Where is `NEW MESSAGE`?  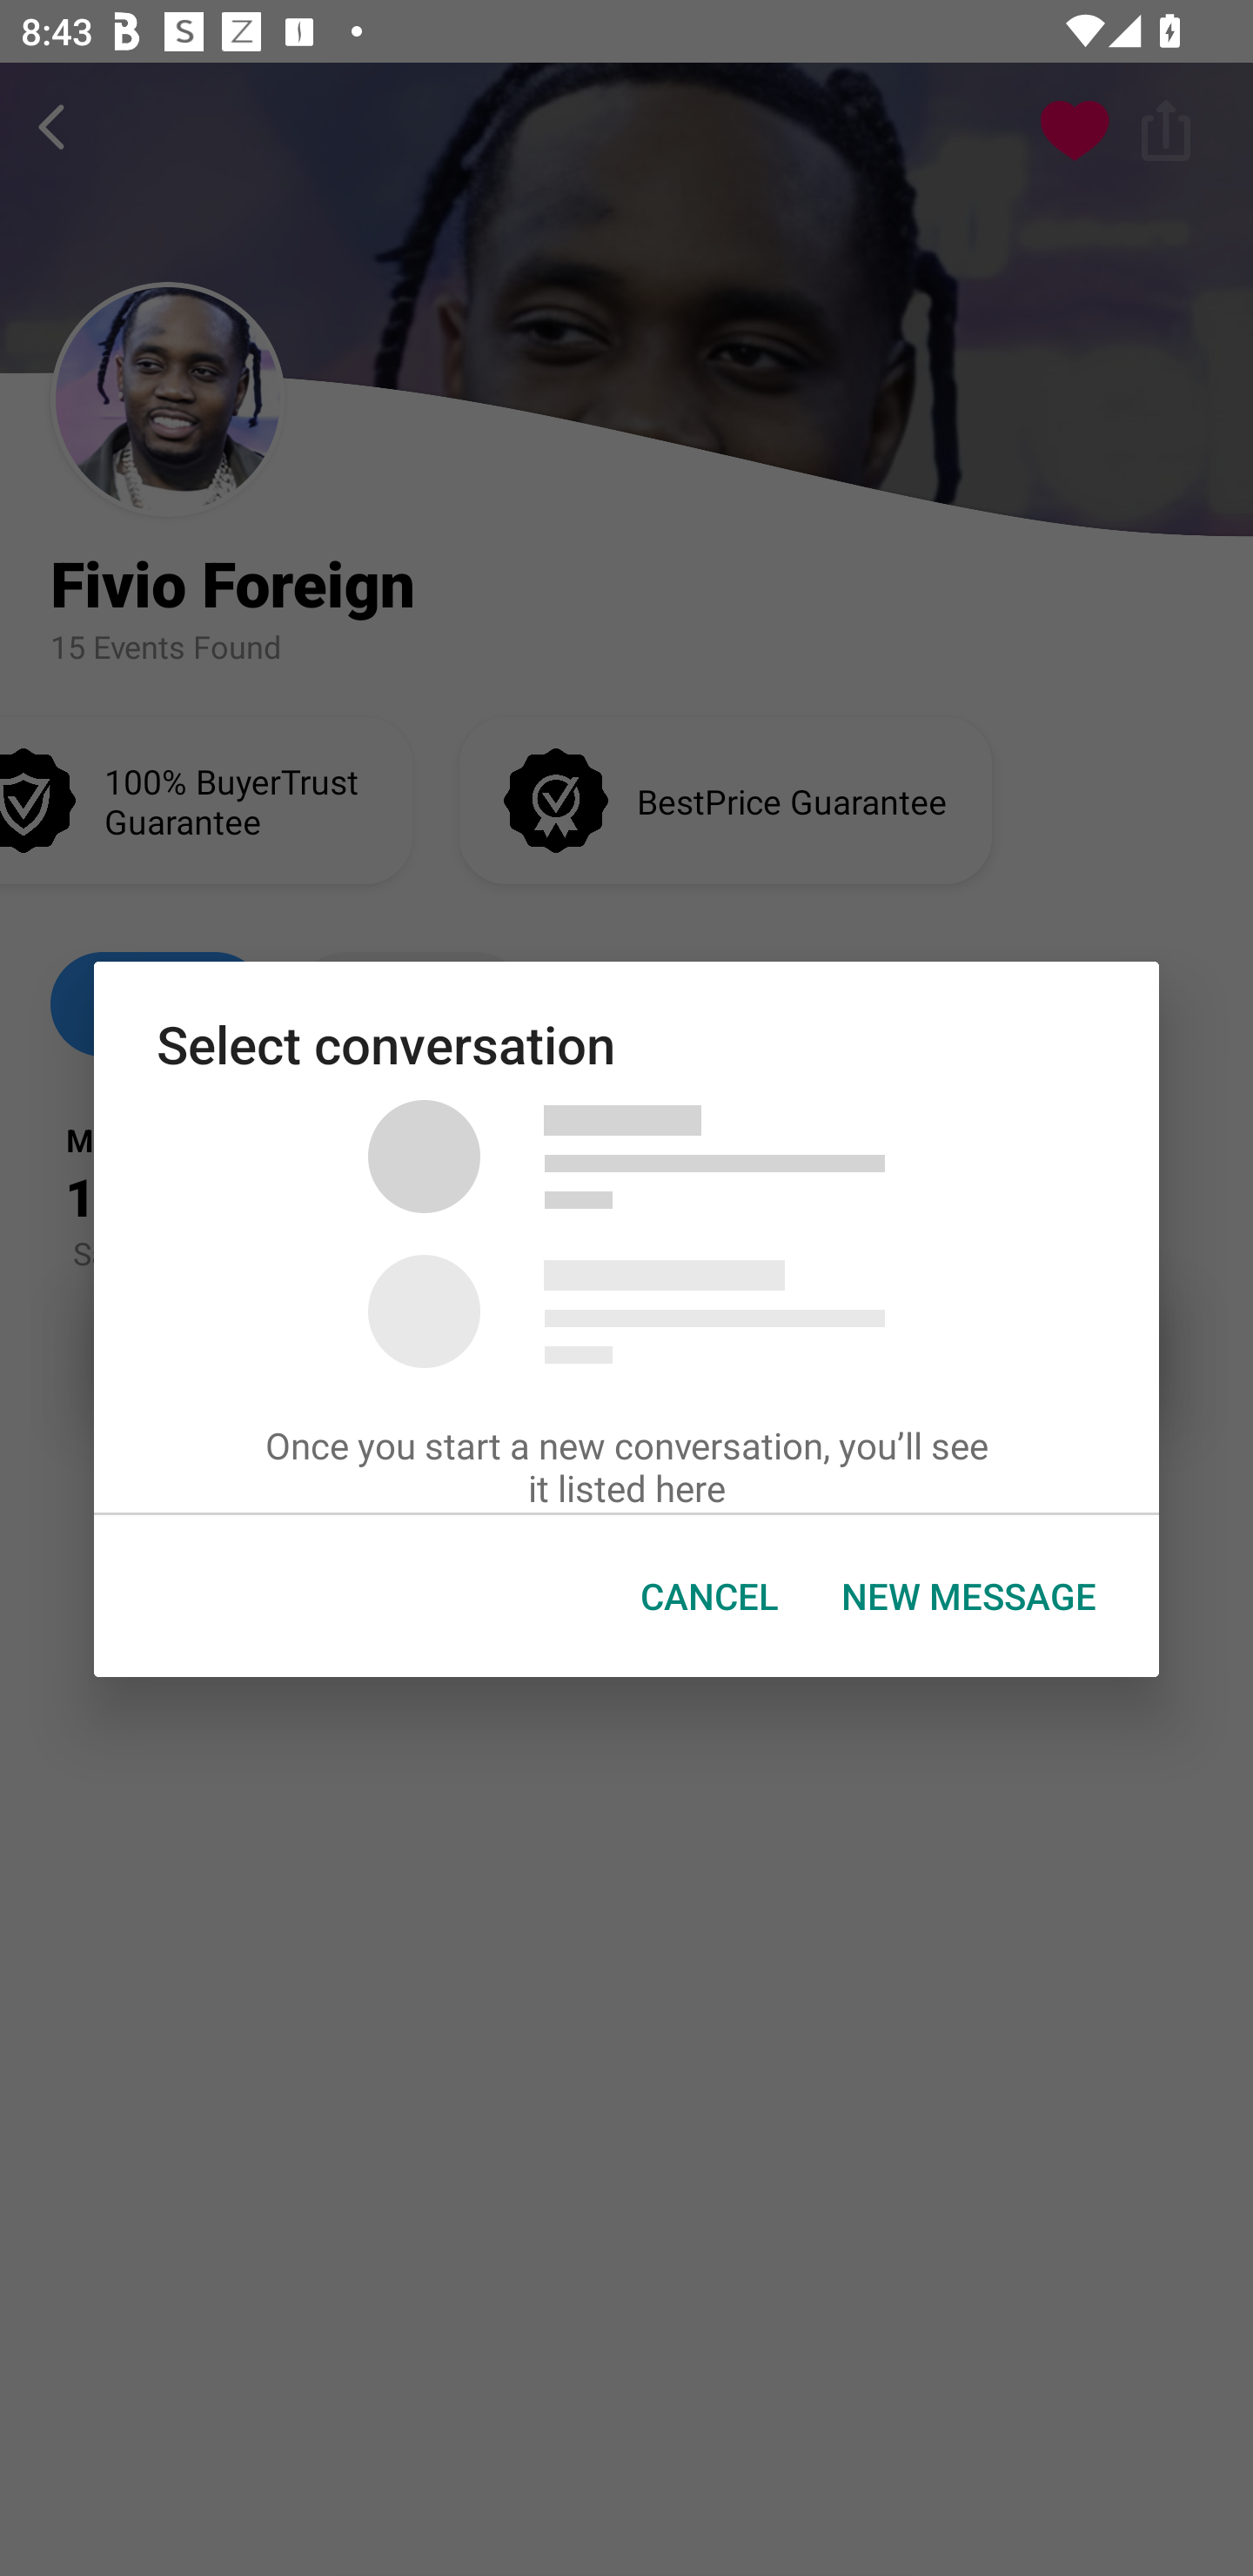
NEW MESSAGE is located at coordinates (969, 1596).